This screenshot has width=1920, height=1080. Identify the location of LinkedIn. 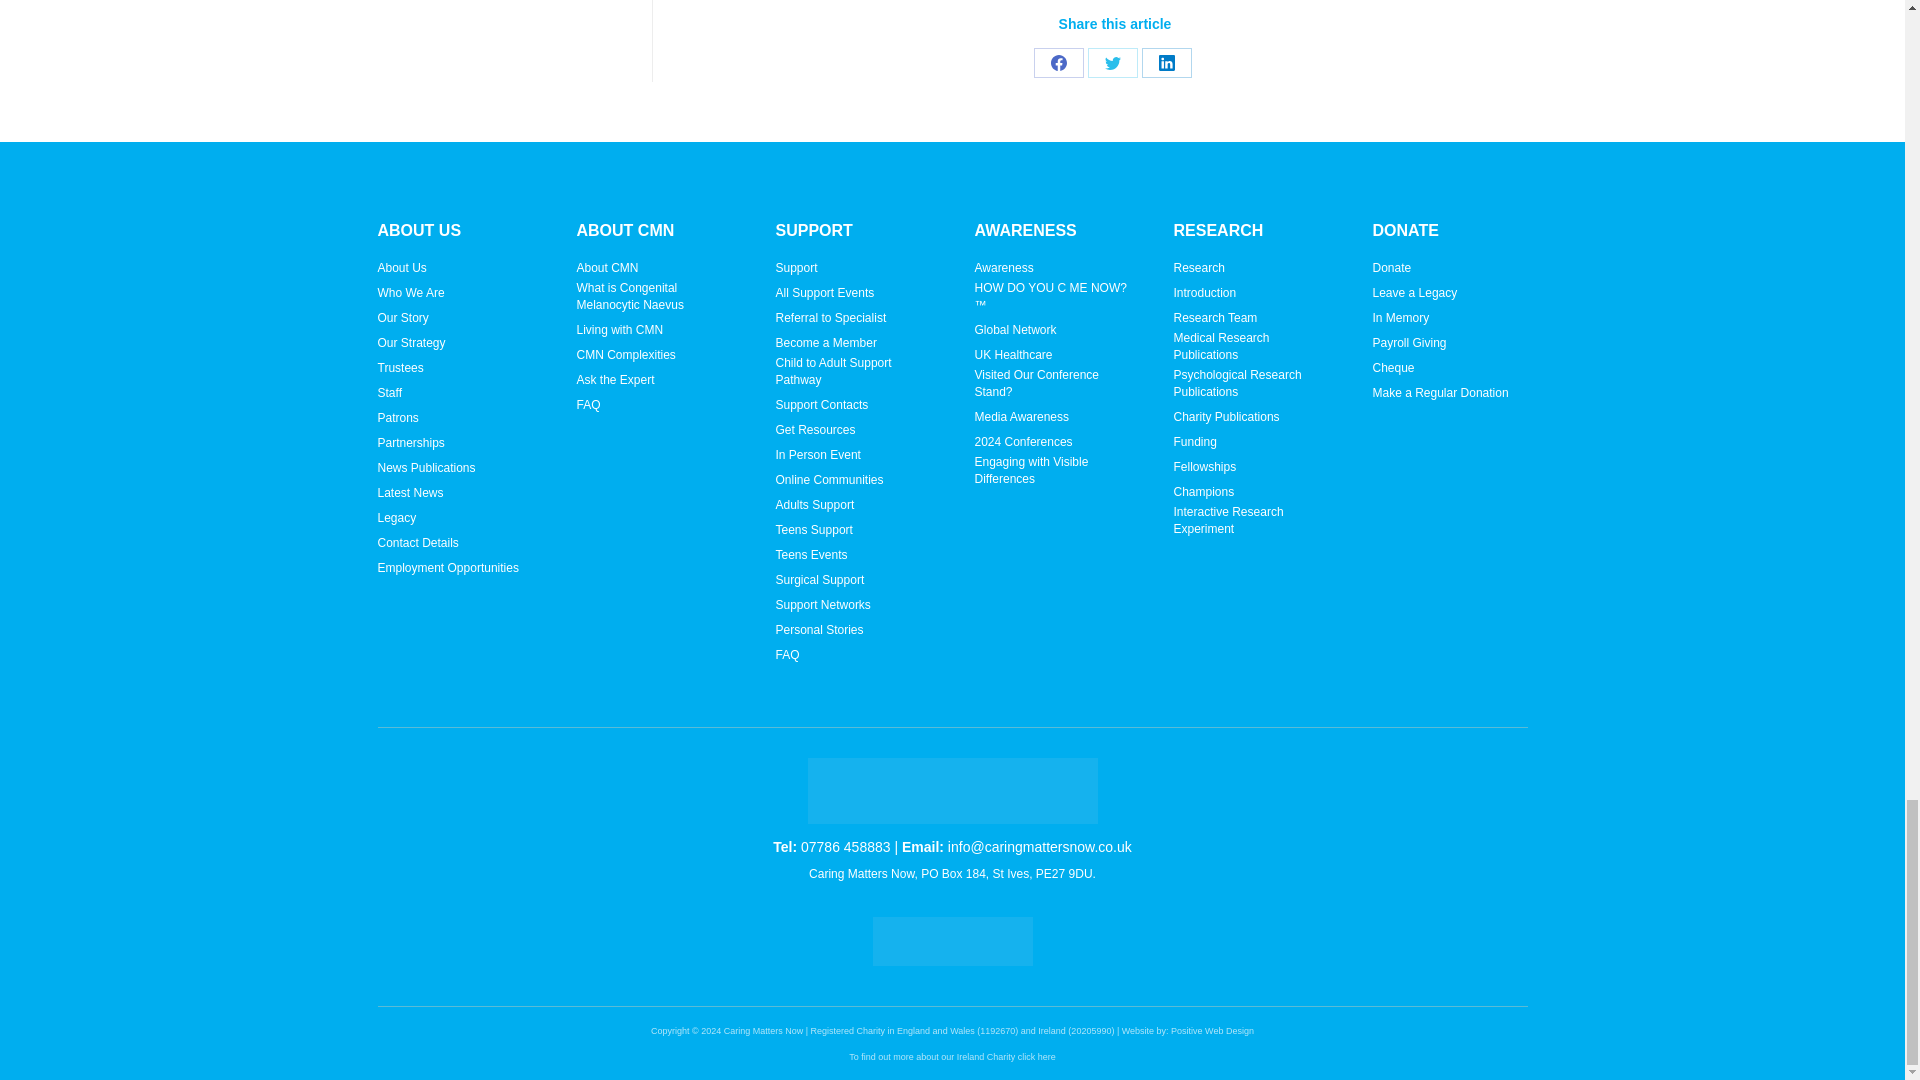
(1167, 62).